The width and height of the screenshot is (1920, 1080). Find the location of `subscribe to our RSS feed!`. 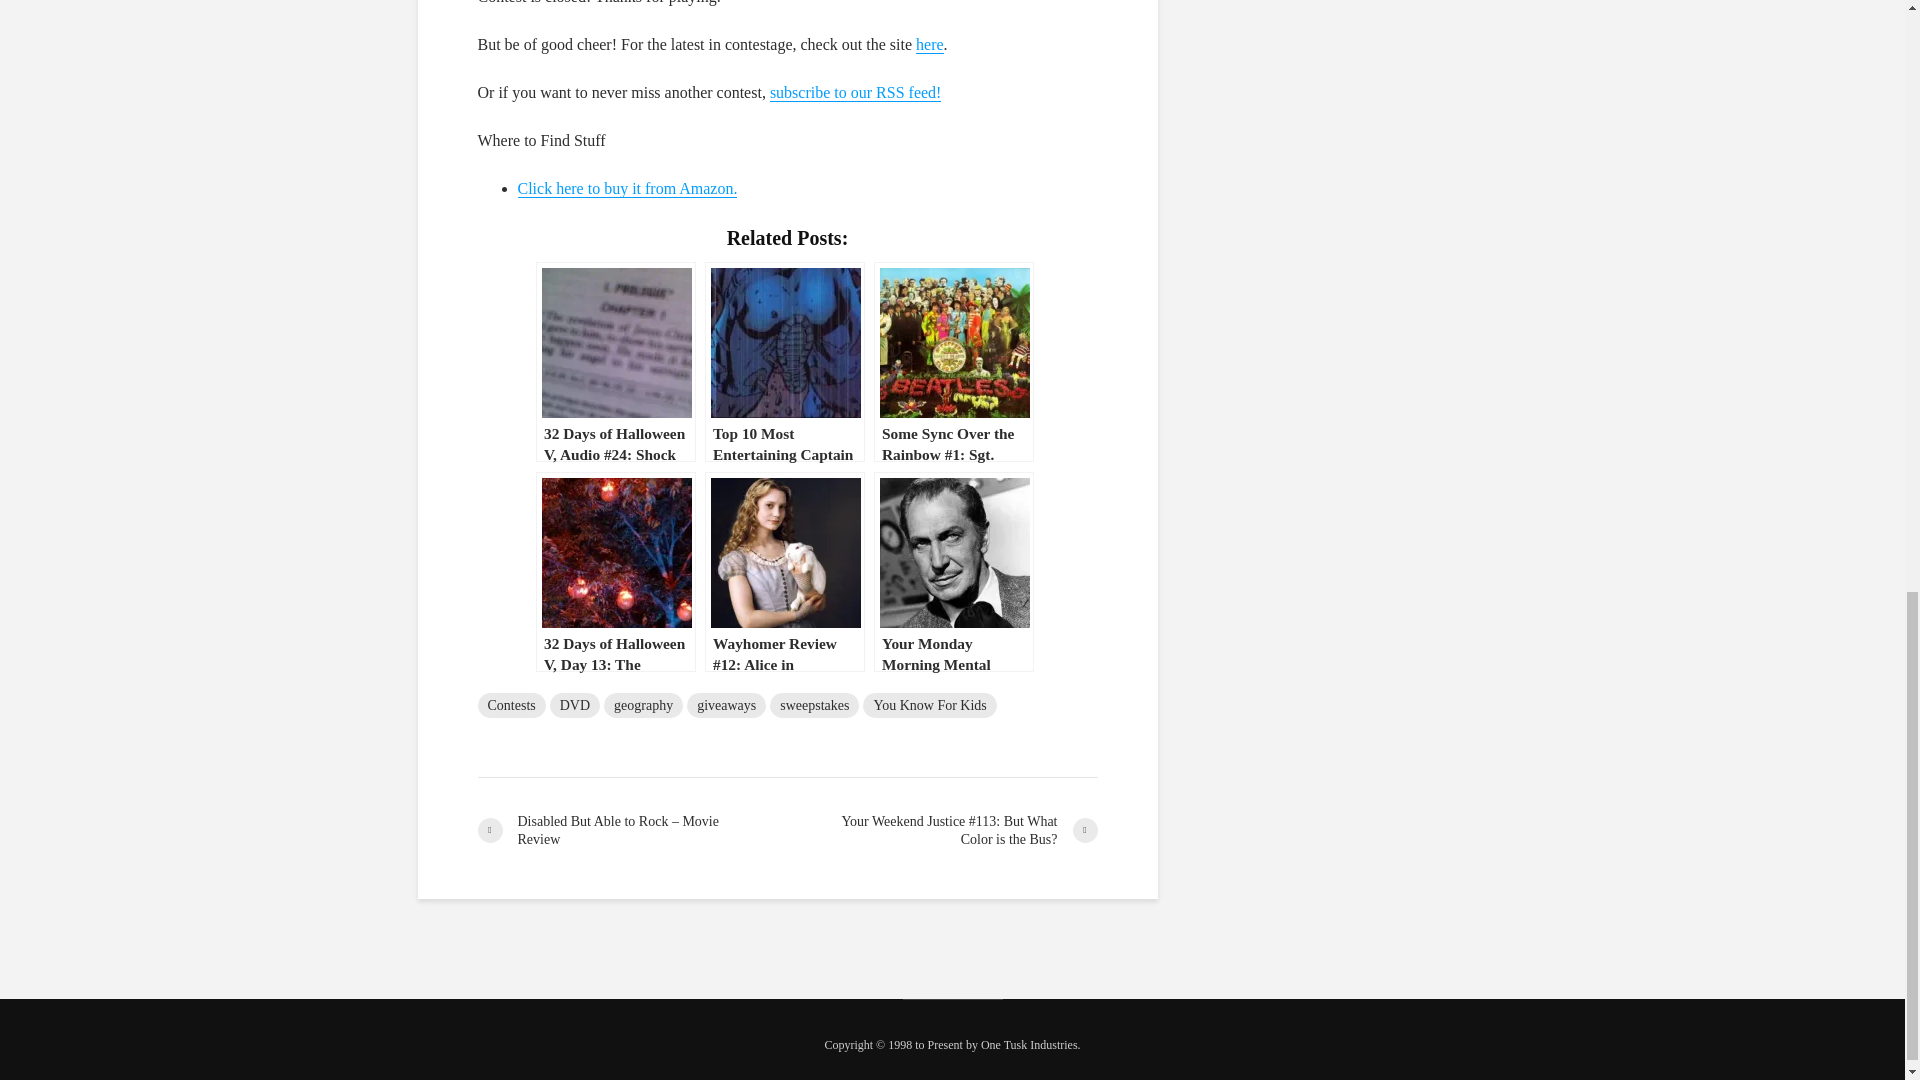

subscribe to our RSS feed! is located at coordinates (856, 92).